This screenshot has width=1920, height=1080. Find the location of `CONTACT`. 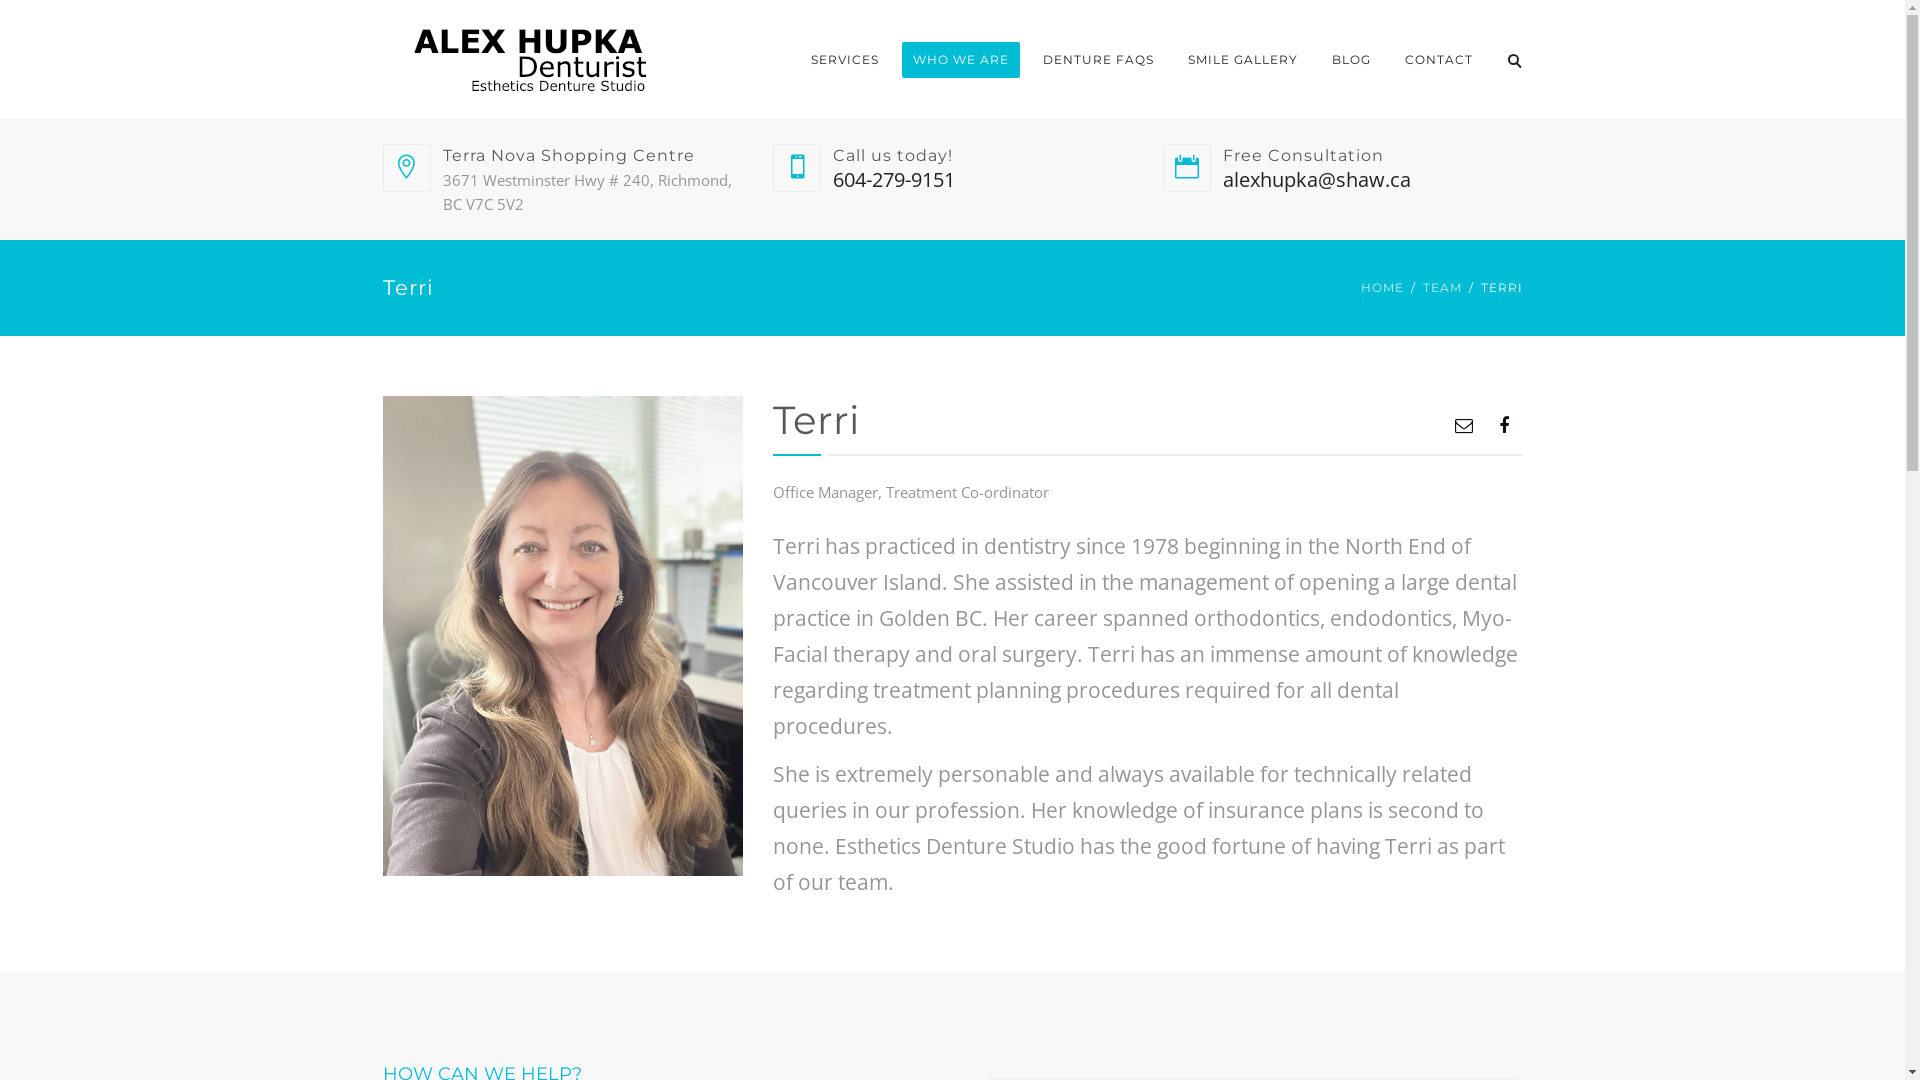

CONTACT is located at coordinates (1439, 60).